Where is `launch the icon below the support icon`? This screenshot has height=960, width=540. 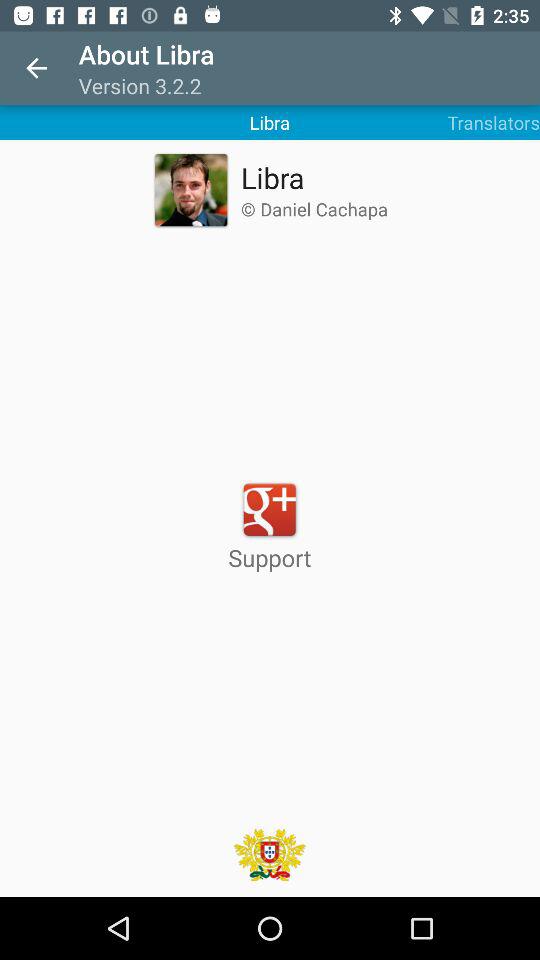
launch the icon below the support icon is located at coordinates (269, 854).